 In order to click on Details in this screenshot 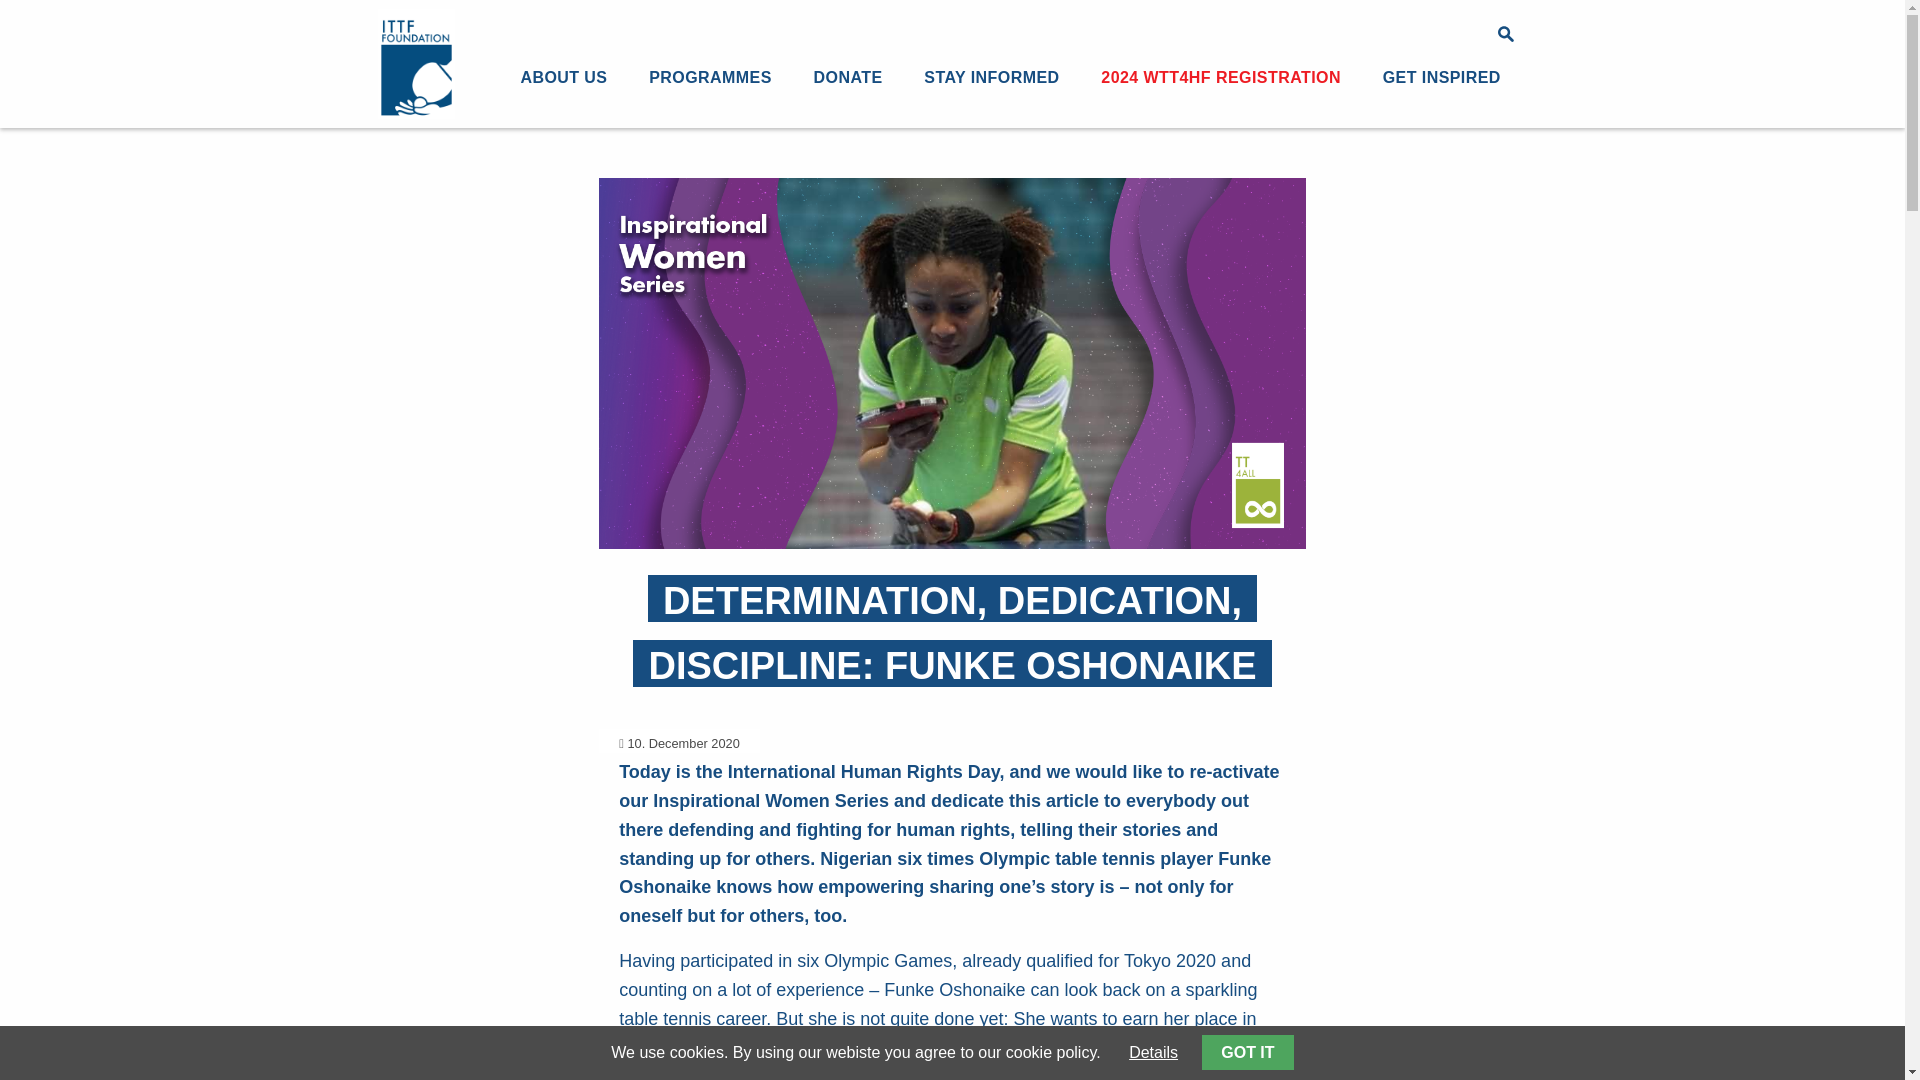, I will do `click(1153, 1052)`.